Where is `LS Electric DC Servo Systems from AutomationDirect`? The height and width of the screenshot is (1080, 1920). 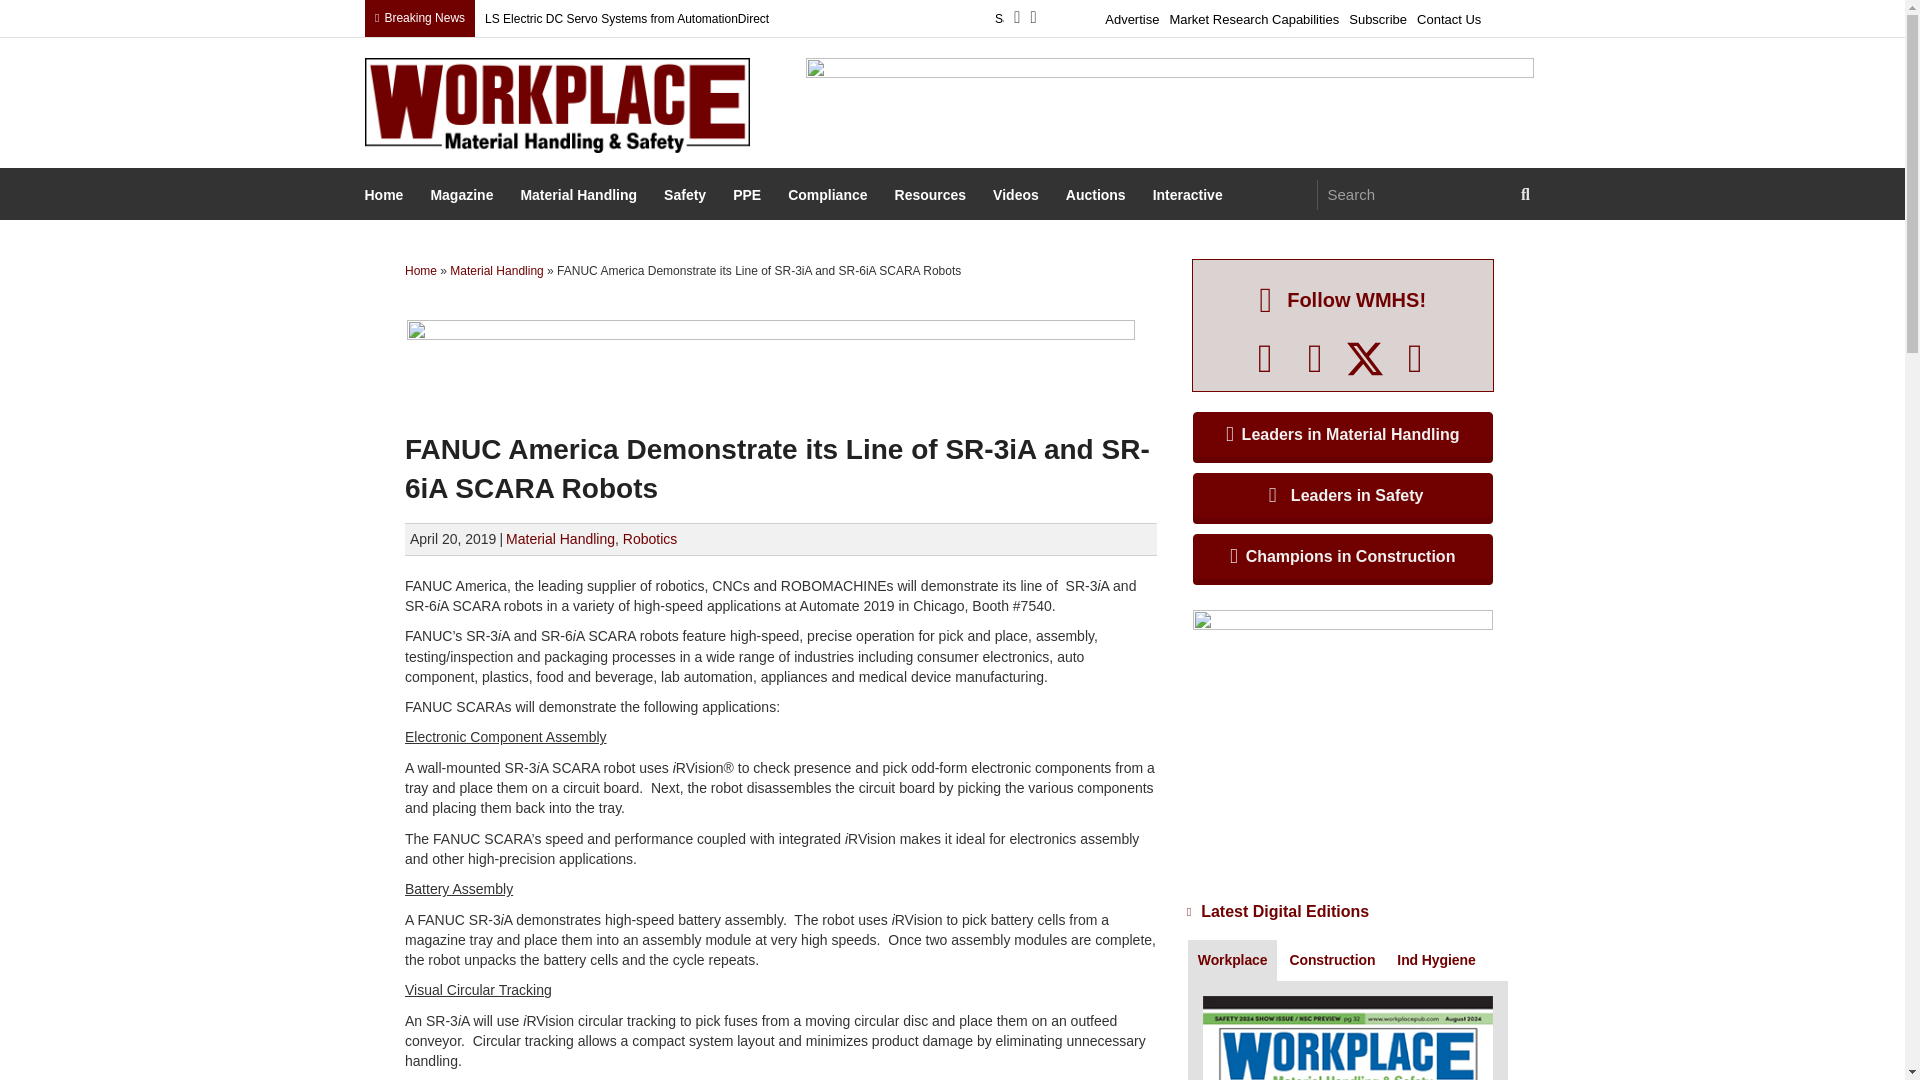 LS Electric DC Servo Systems from AutomationDirect is located at coordinates (627, 18).